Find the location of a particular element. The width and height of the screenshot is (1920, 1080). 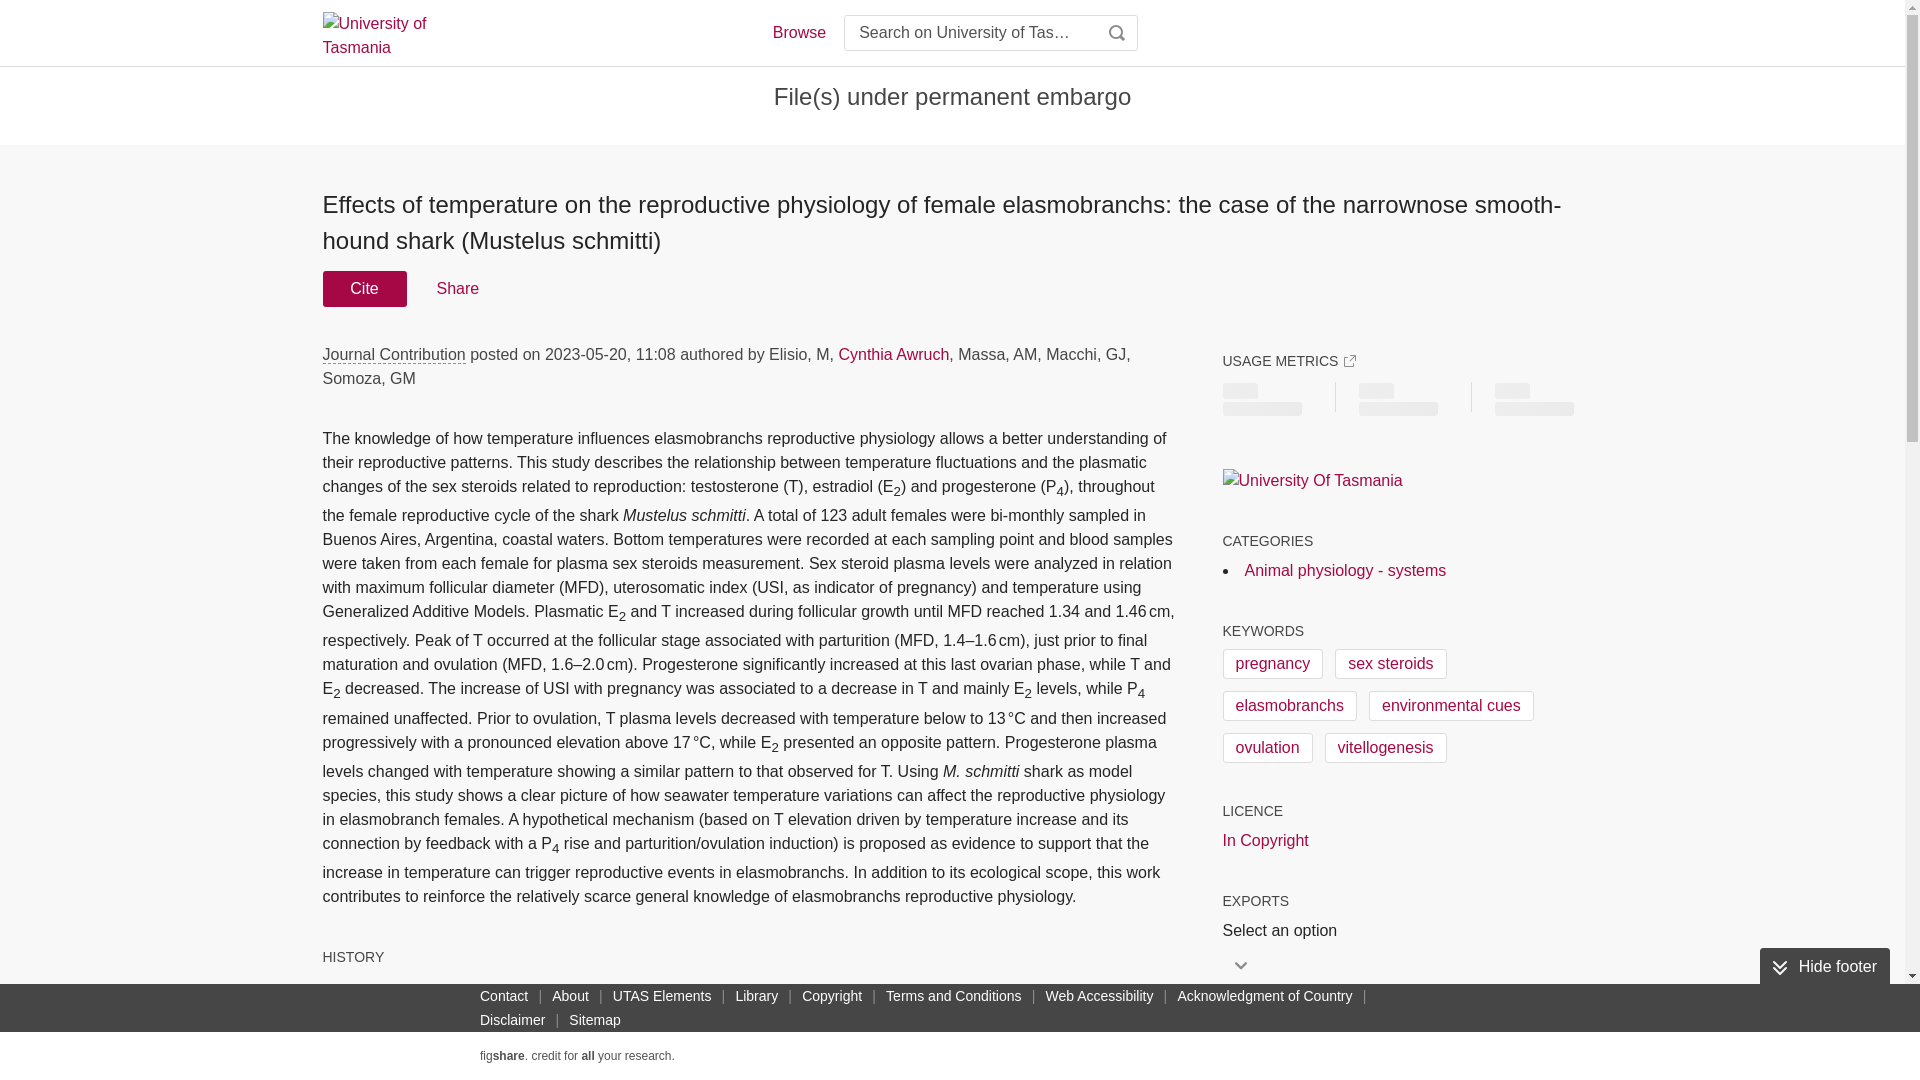

Hide footer is located at coordinates (1824, 967).